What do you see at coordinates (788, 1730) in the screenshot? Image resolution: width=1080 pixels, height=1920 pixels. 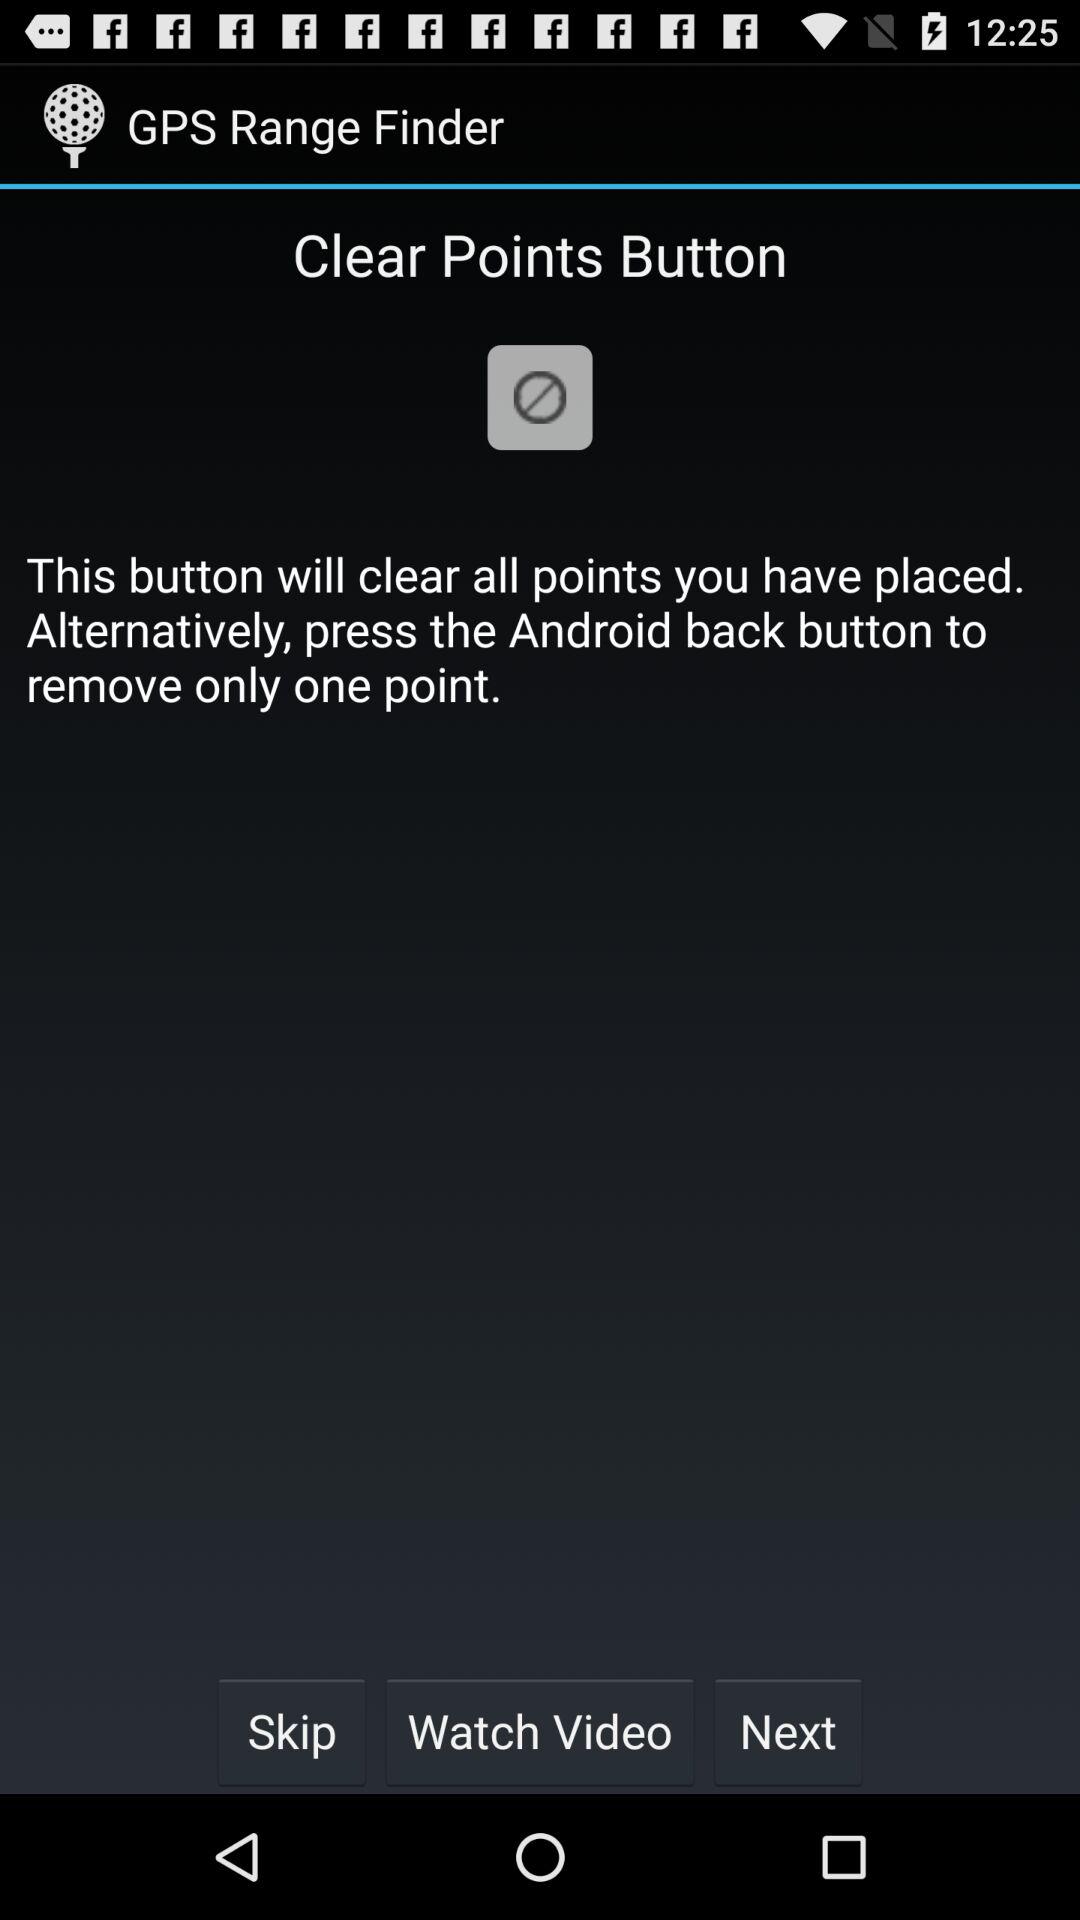 I see `press the icon next to watch video button` at bounding box center [788, 1730].